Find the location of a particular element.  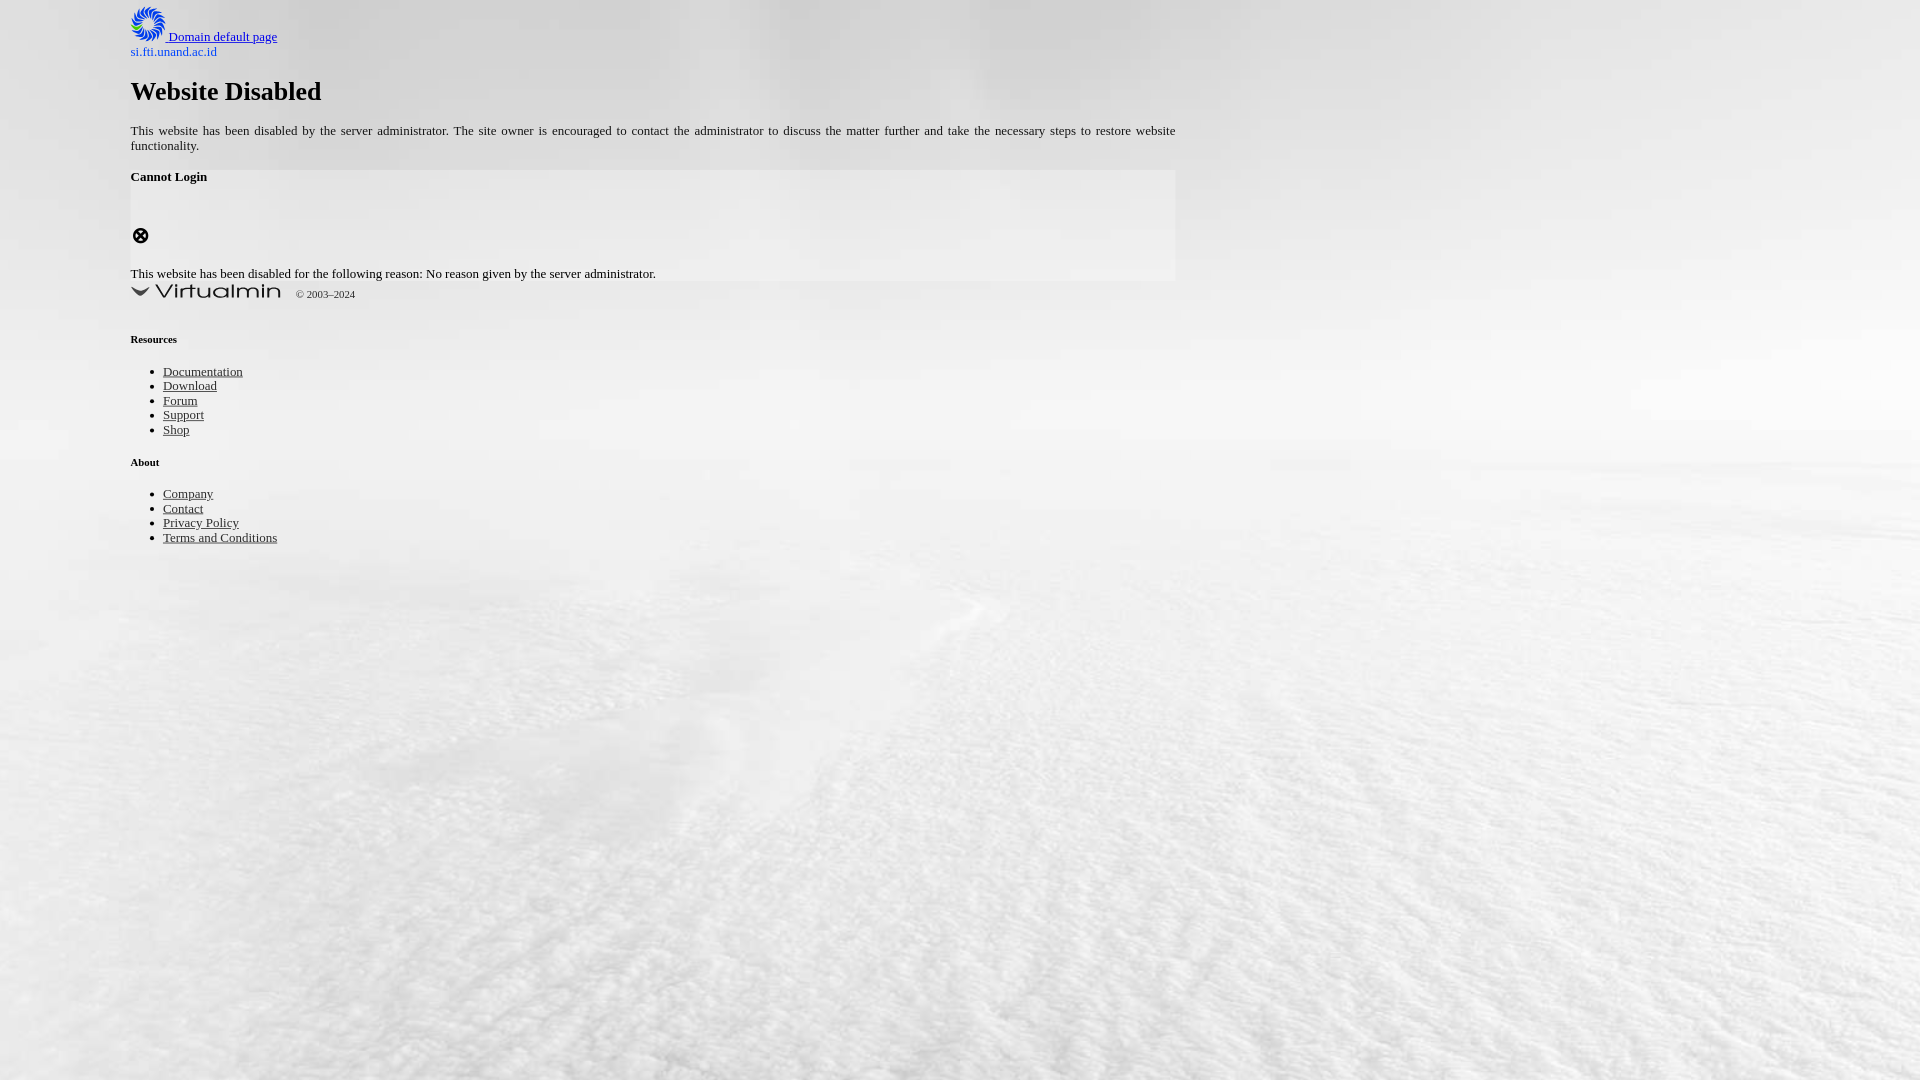

Download is located at coordinates (196, 388).